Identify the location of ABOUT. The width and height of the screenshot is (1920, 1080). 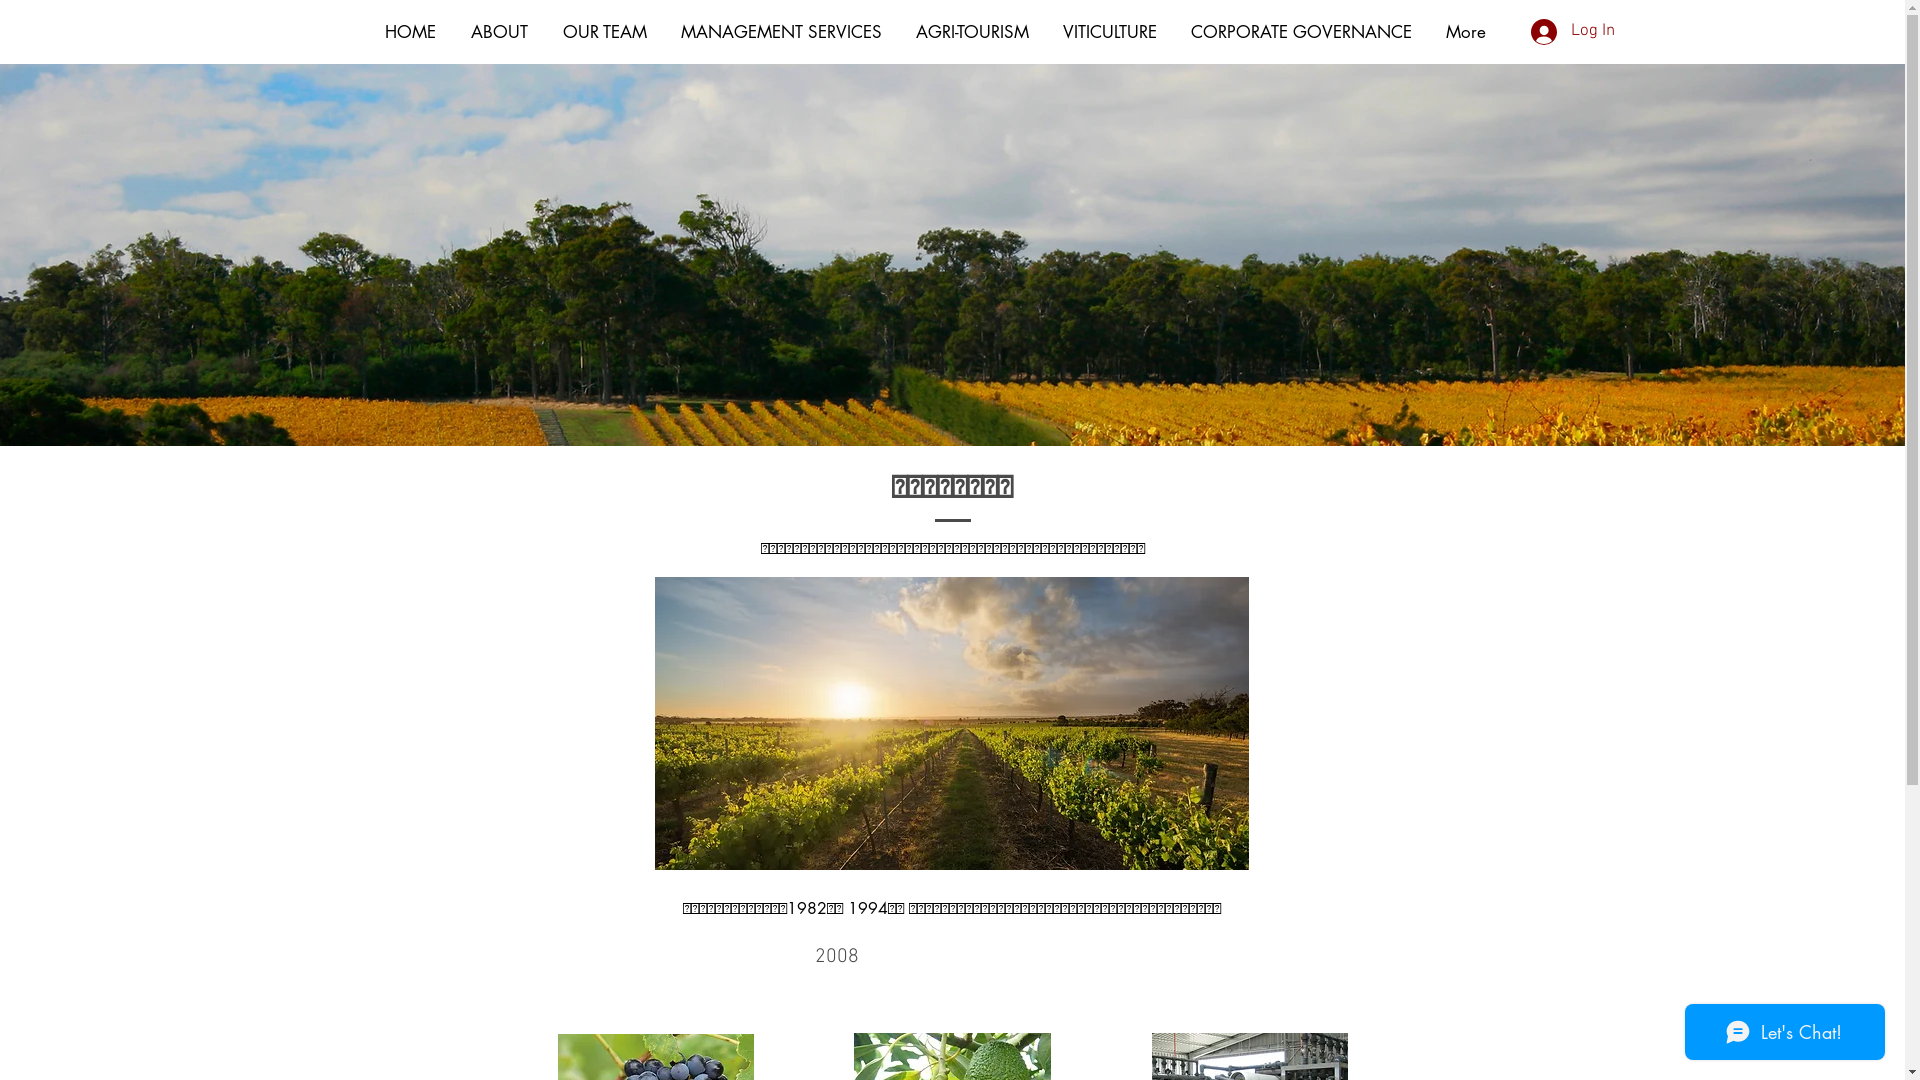
(500, 32).